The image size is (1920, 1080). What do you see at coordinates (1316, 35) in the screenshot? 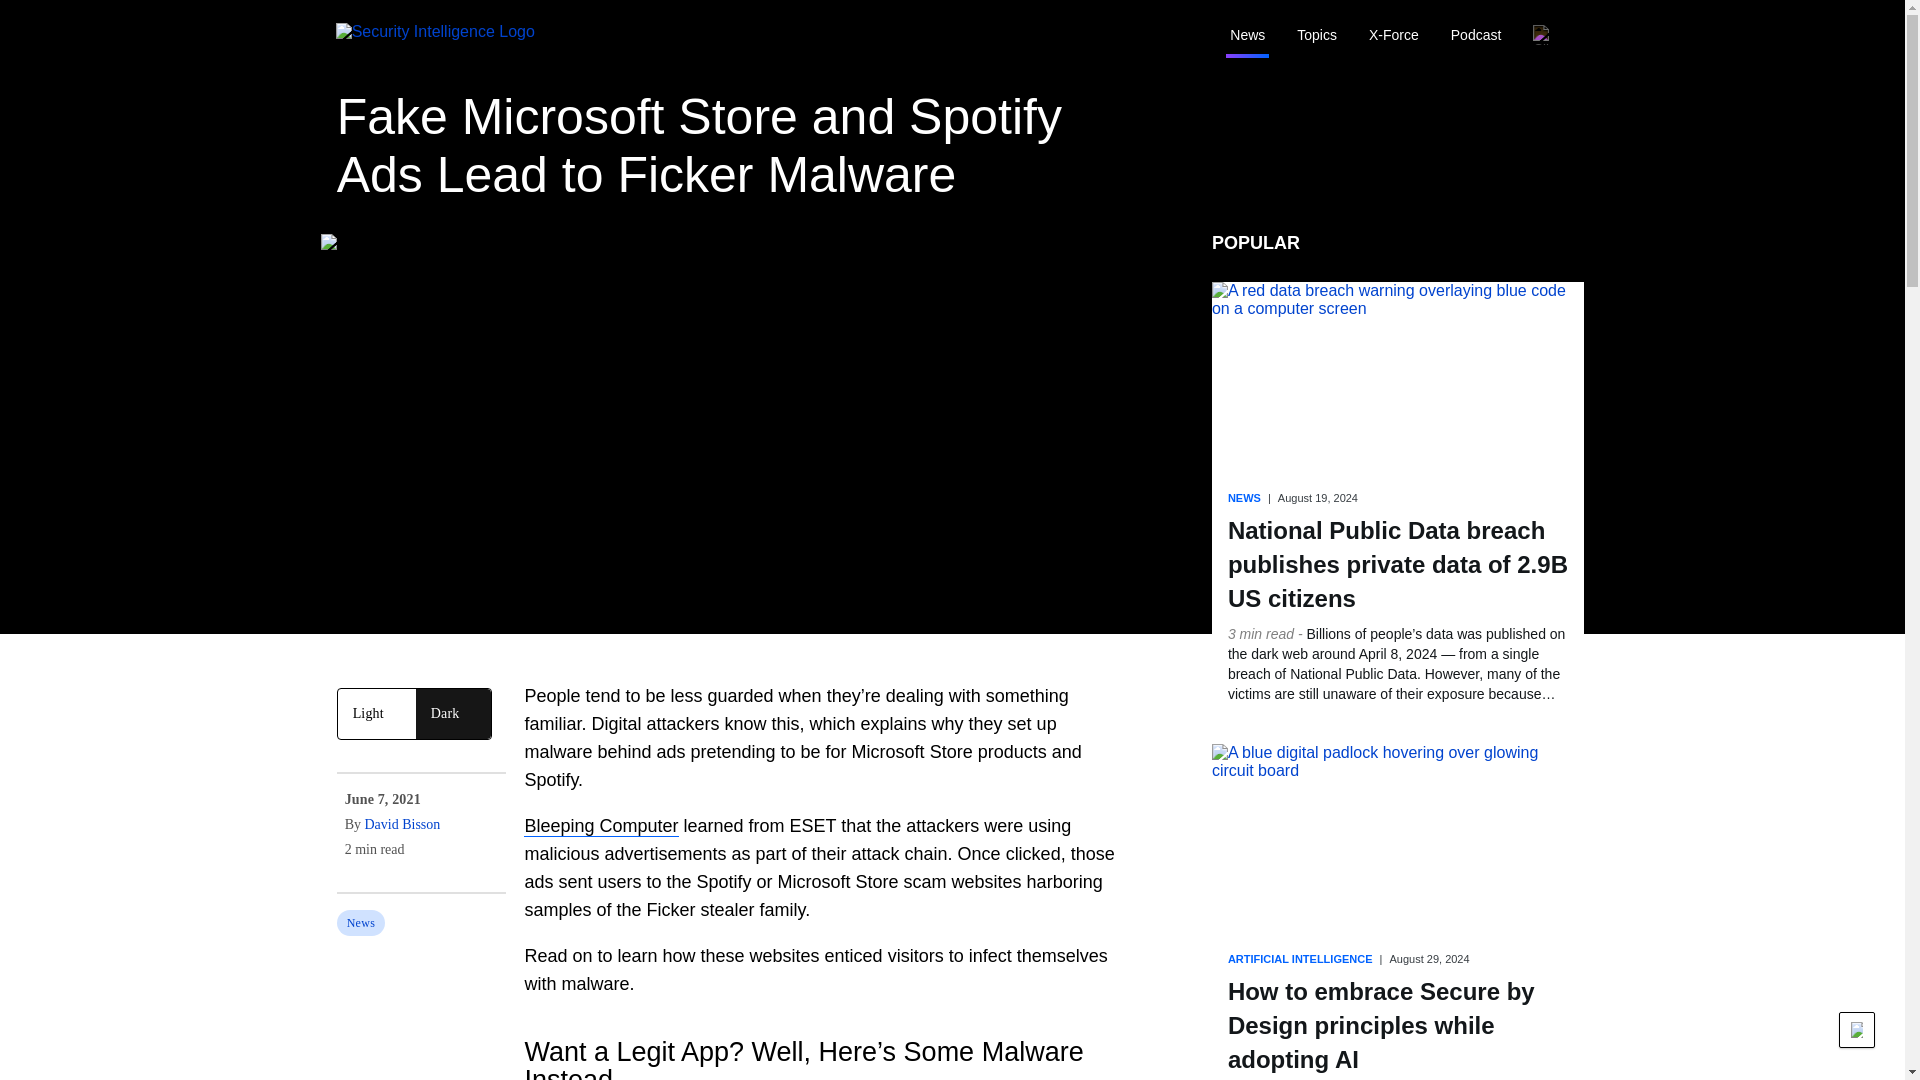
I see `Topics` at bounding box center [1316, 35].